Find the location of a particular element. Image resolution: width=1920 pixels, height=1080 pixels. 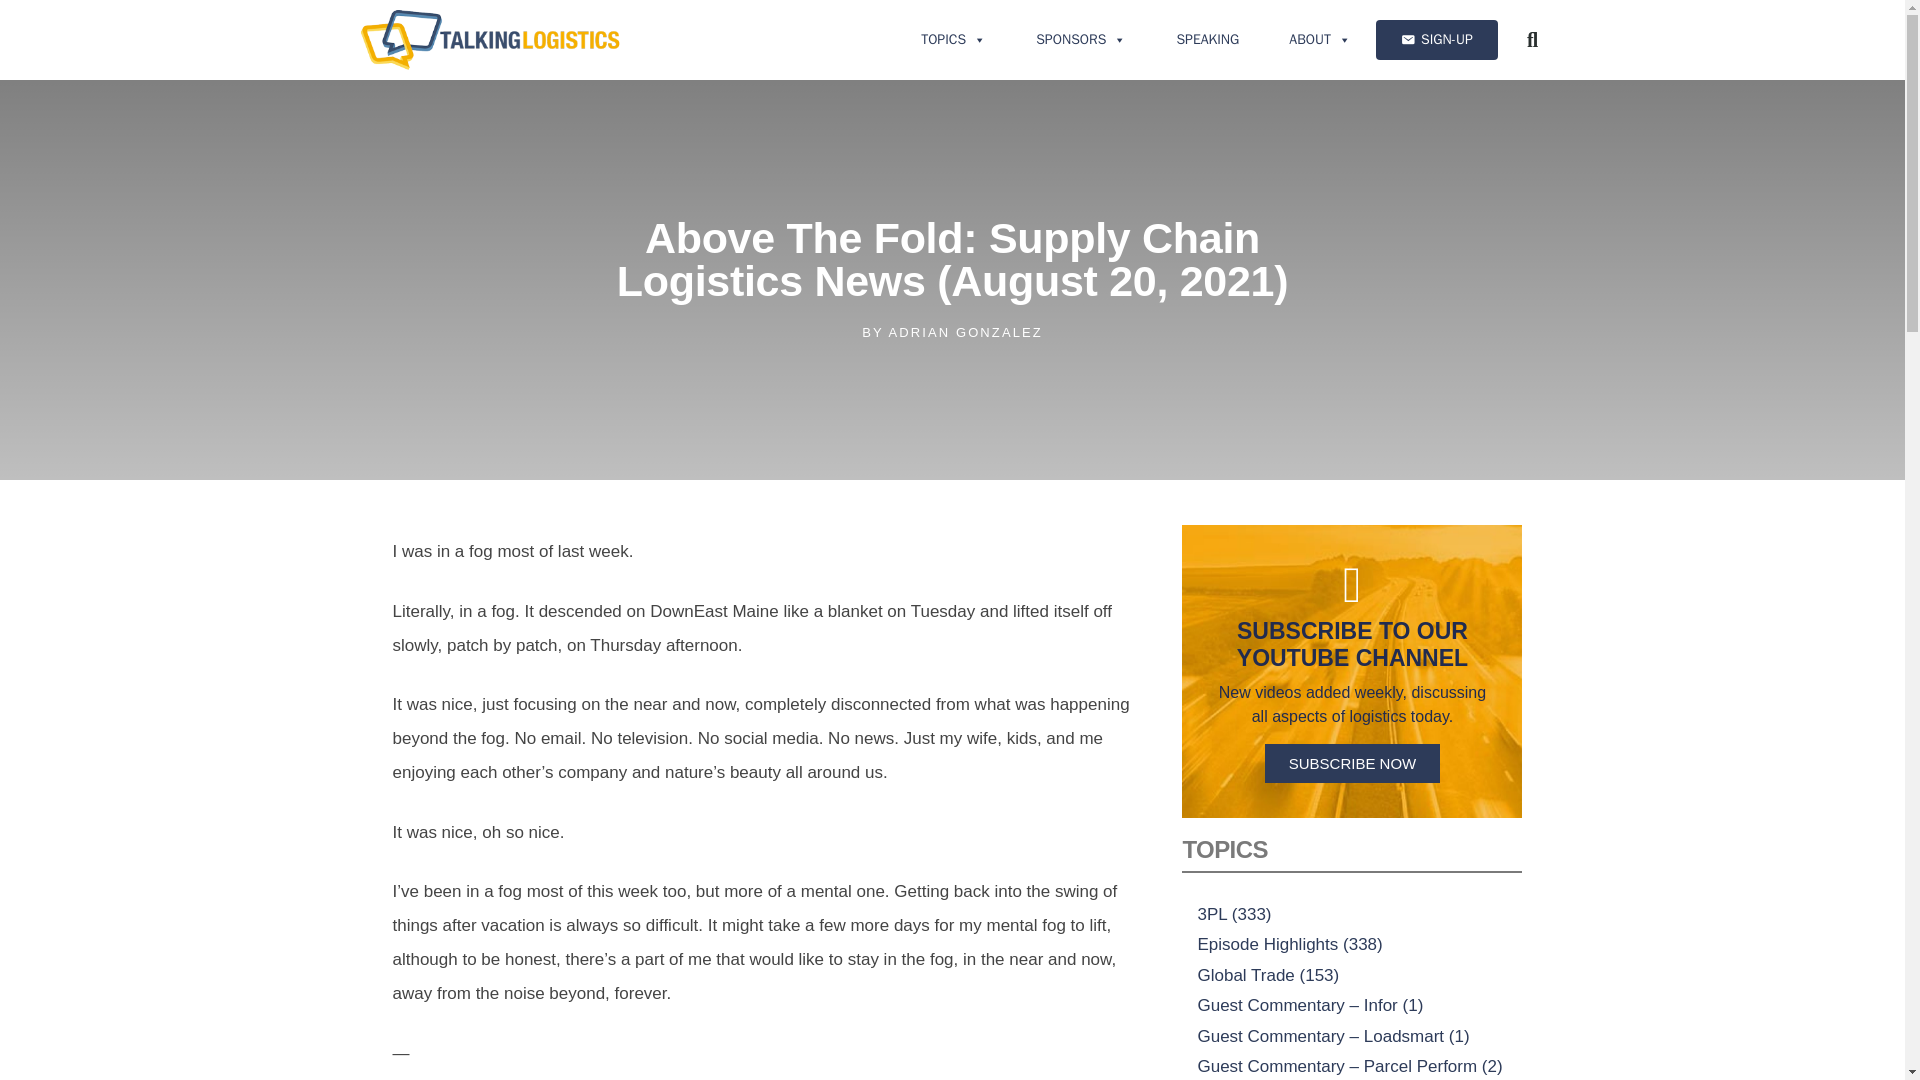

TOPICS is located at coordinates (954, 40).